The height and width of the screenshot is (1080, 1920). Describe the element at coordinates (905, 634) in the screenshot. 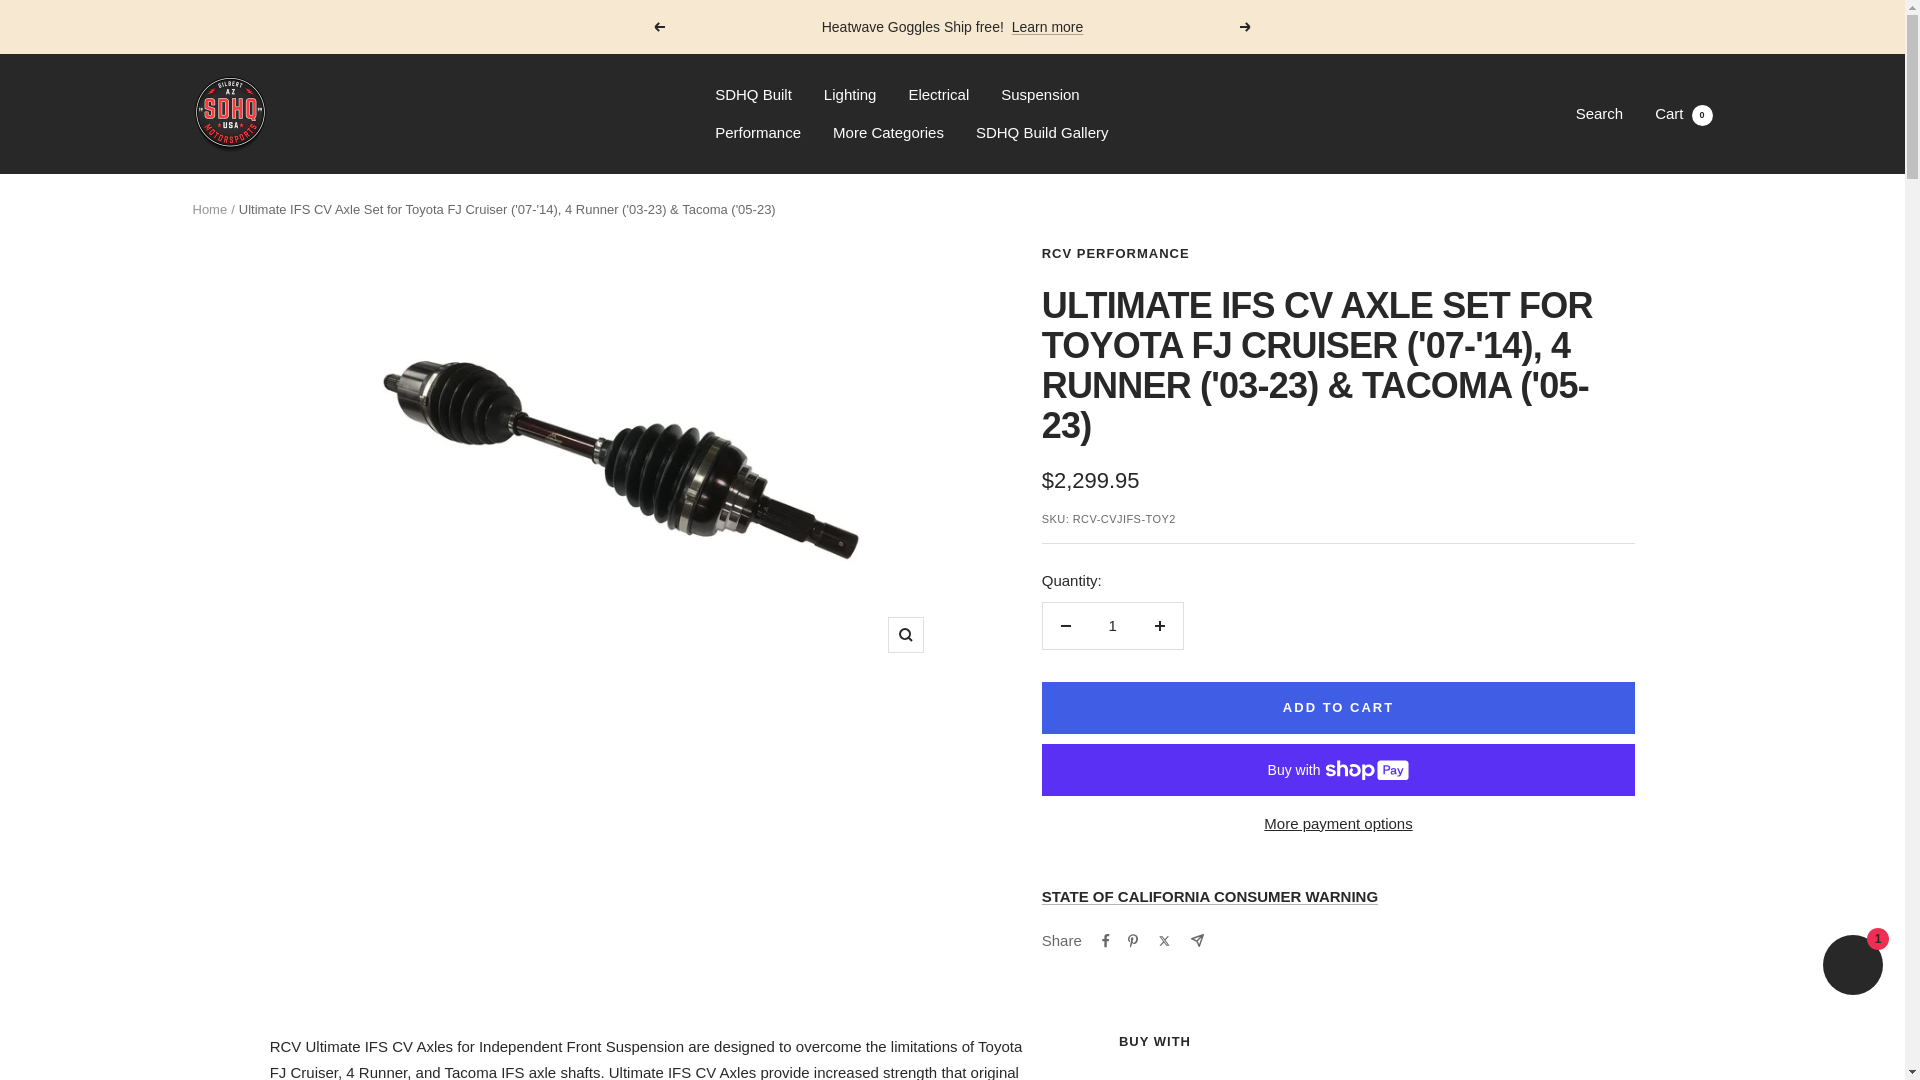

I see `Zoom` at that location.